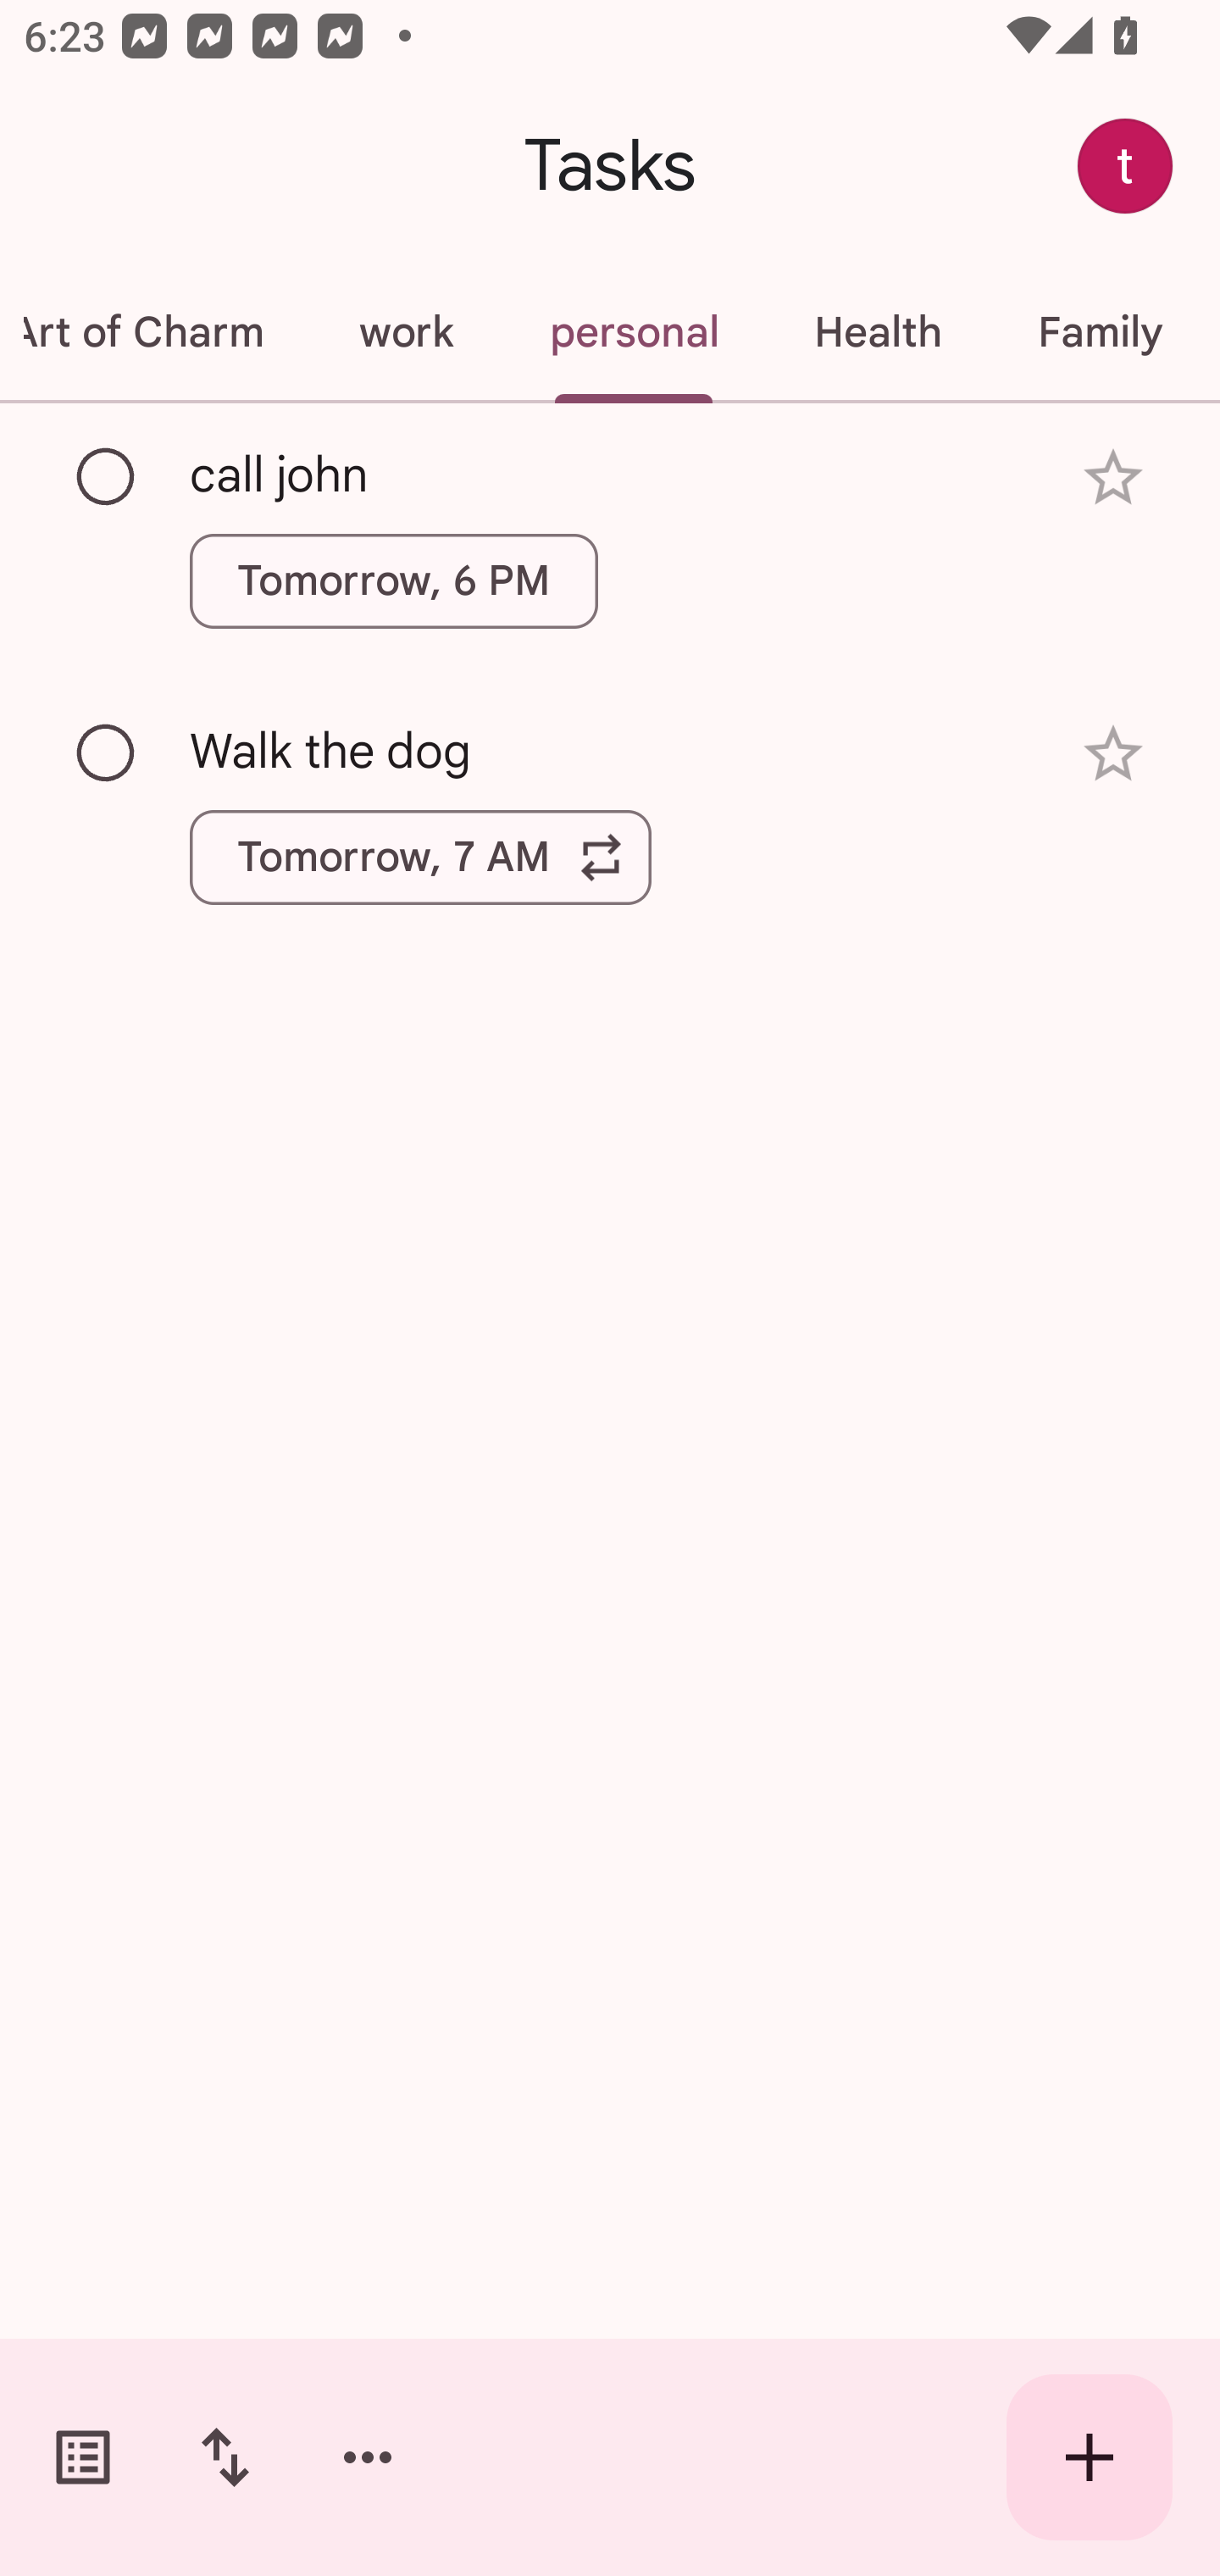  I want to click on Family, so click(1100, 332).